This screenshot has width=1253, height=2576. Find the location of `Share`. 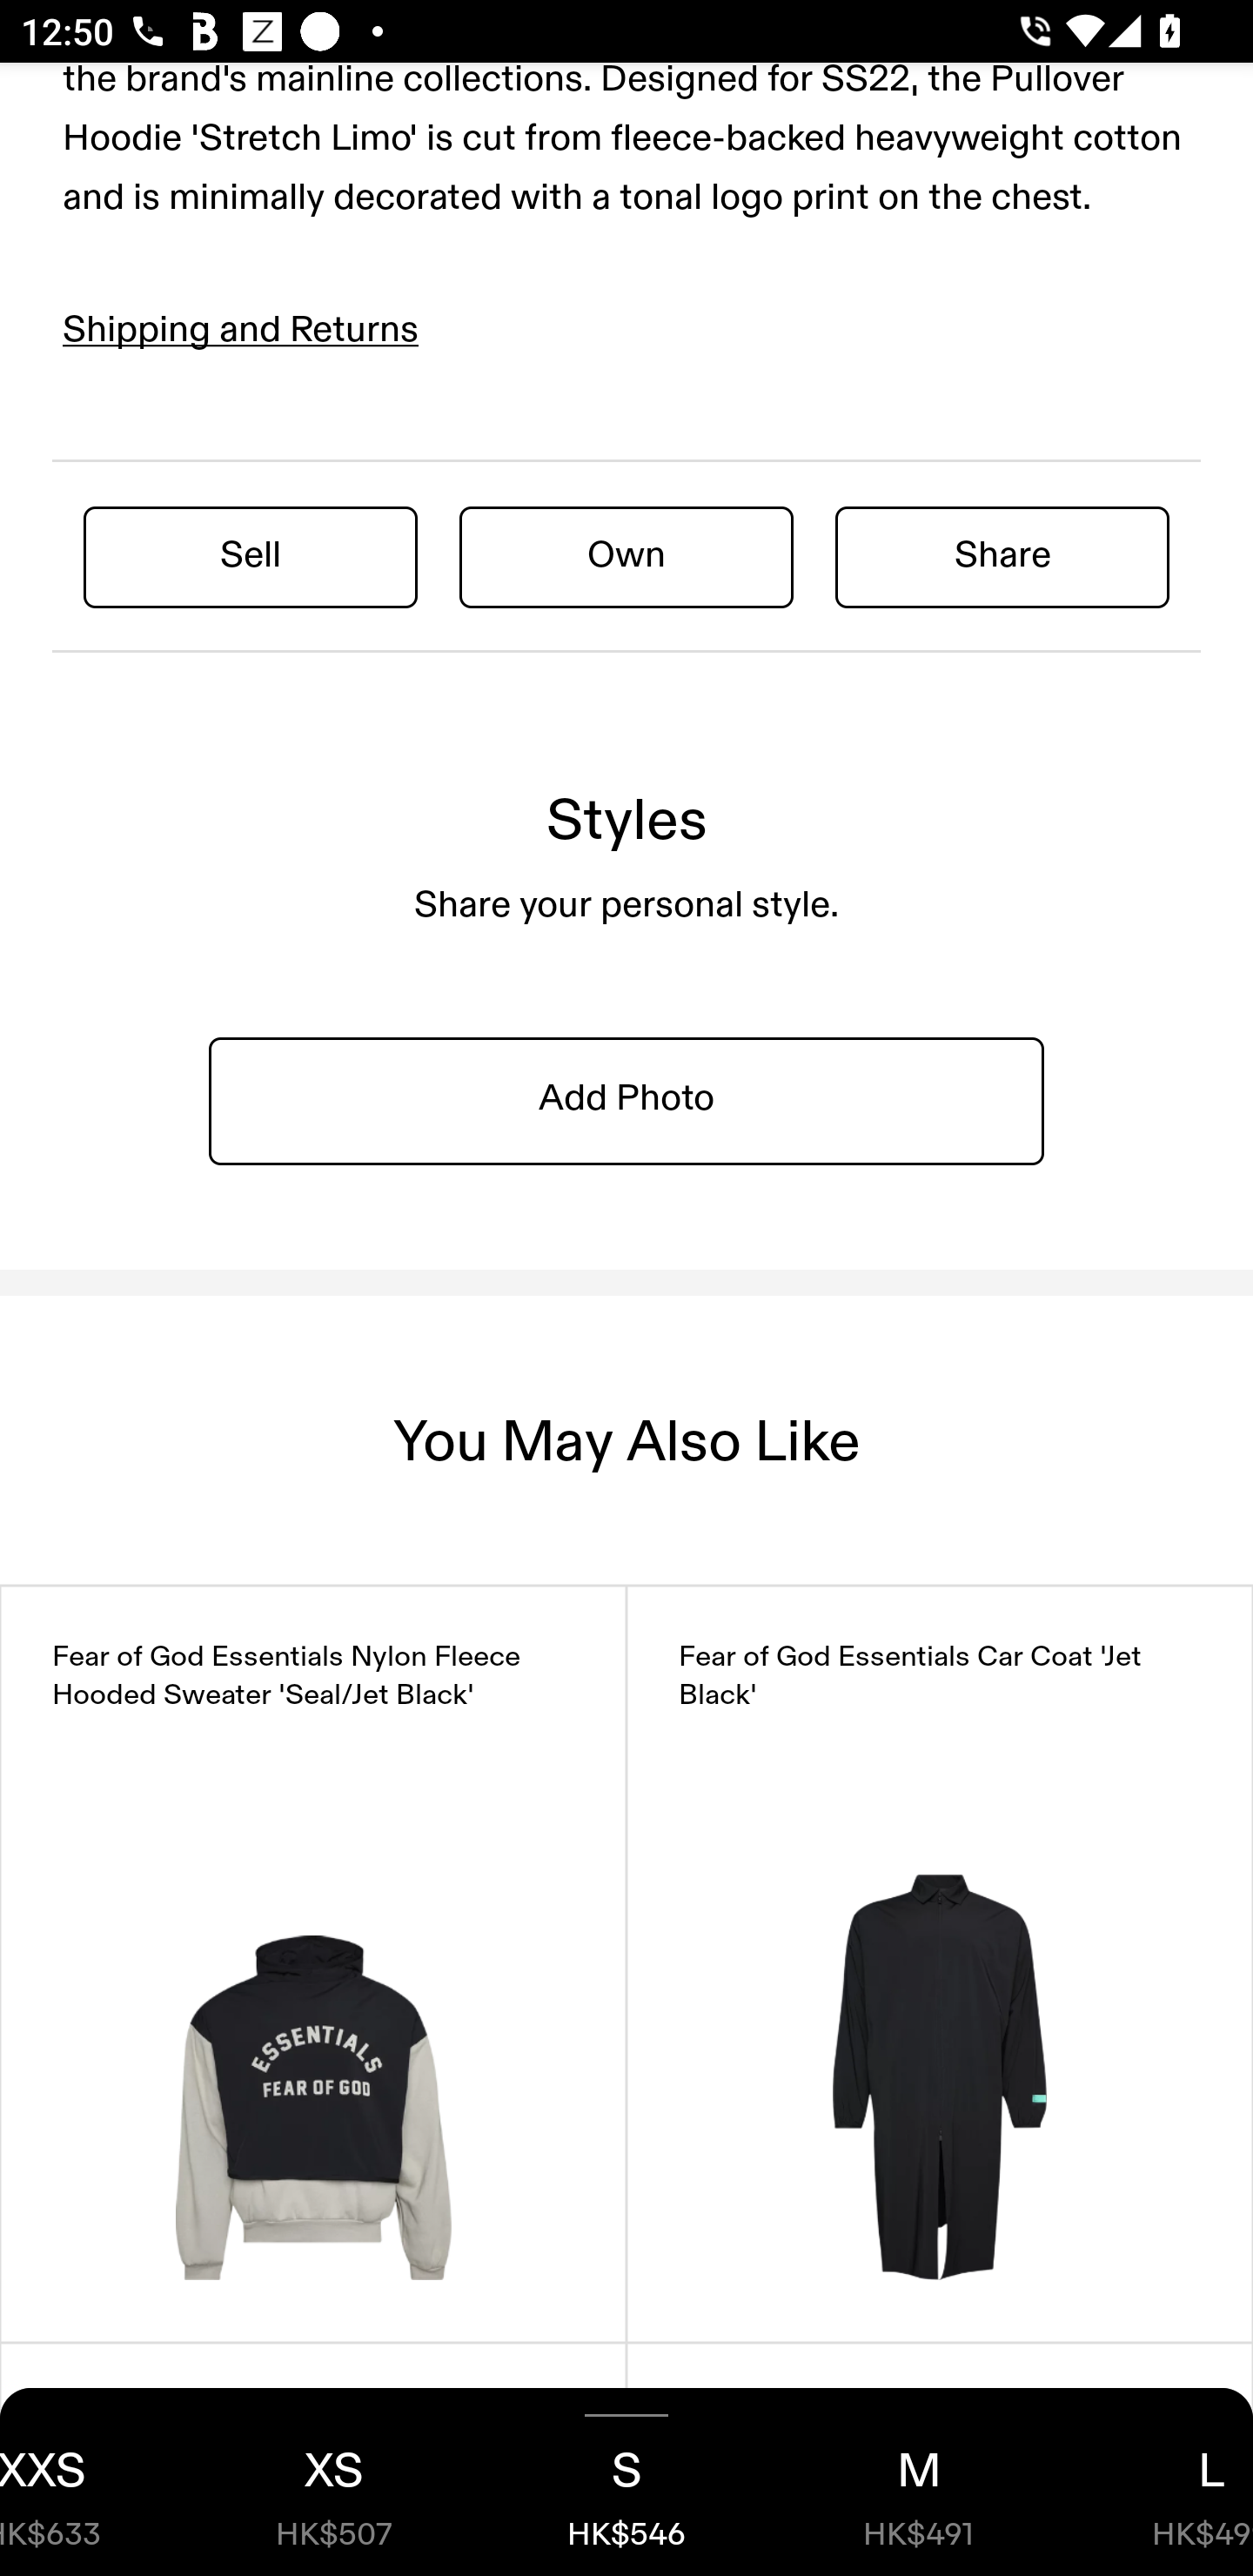

Share is located at coordinates (1002, 556).